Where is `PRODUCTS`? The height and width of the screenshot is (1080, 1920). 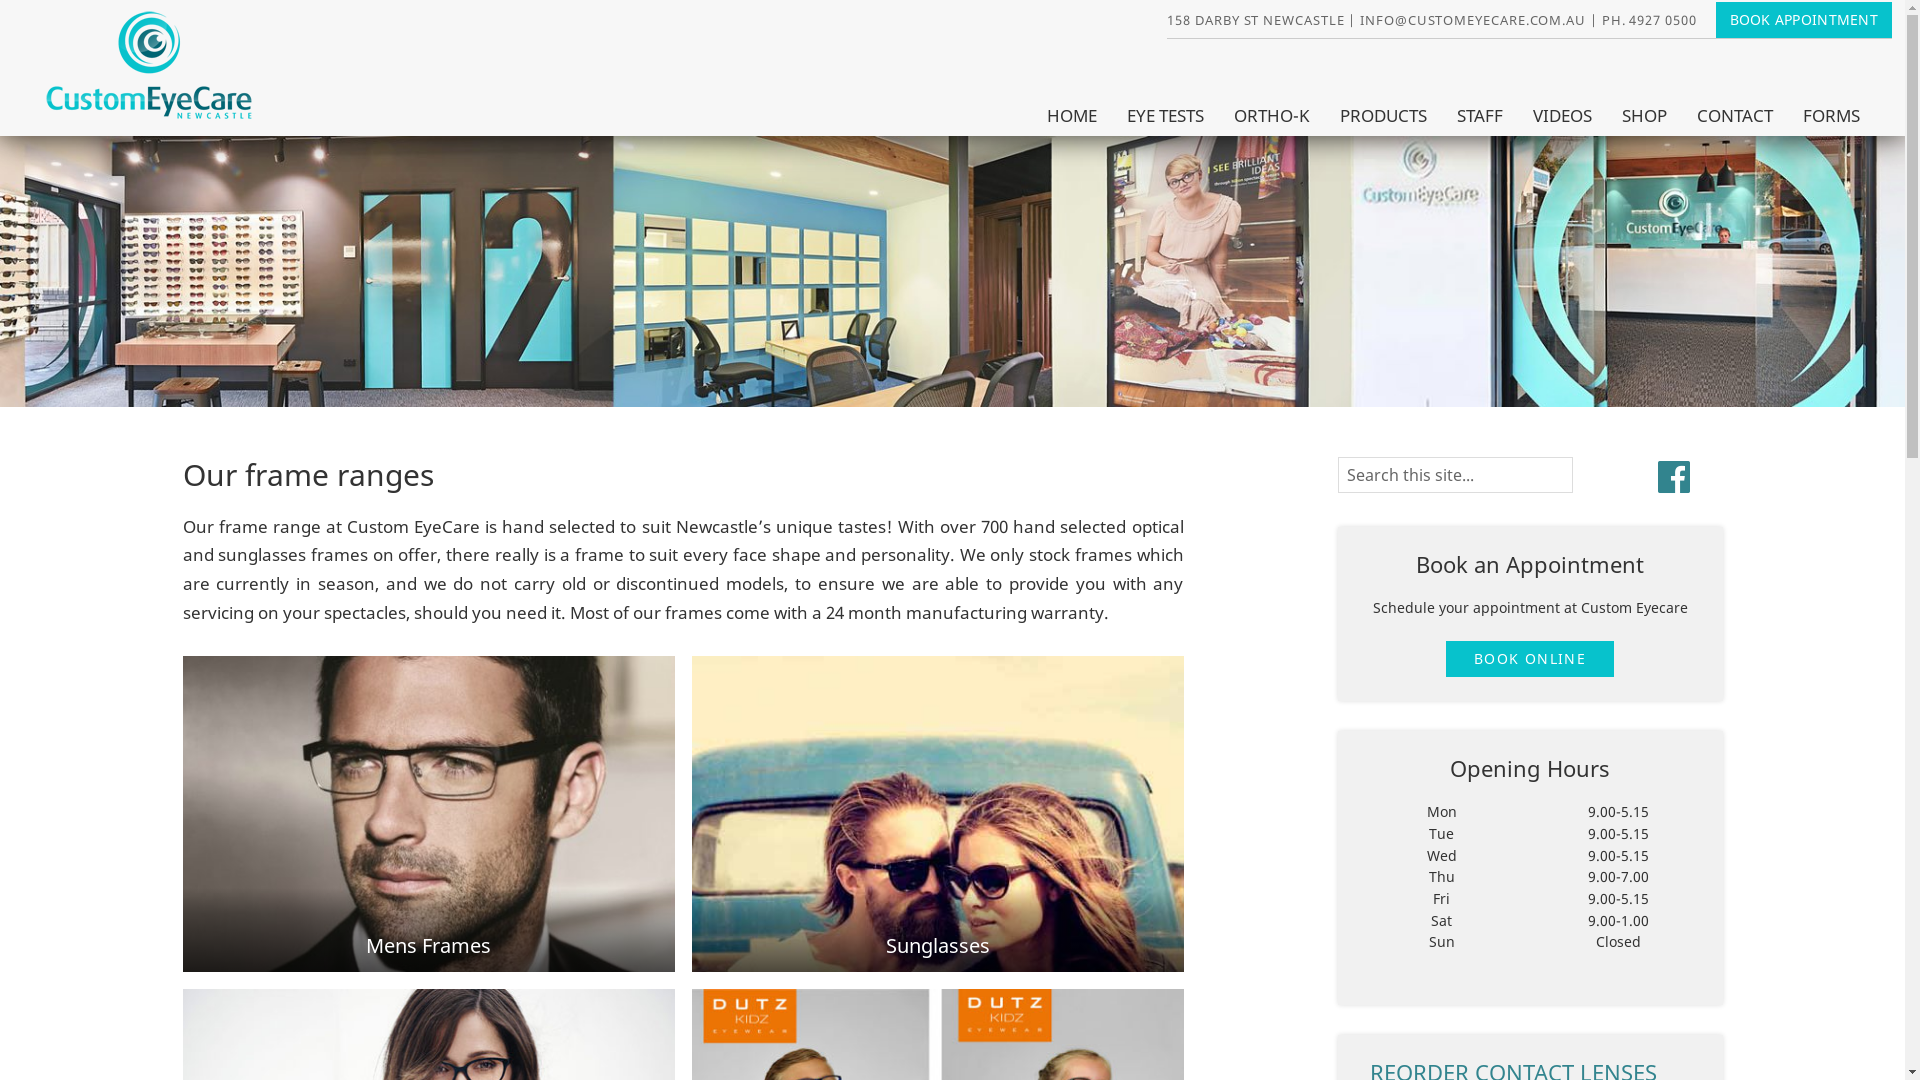
PRODUCTS is located at coordinates (1384, 116).